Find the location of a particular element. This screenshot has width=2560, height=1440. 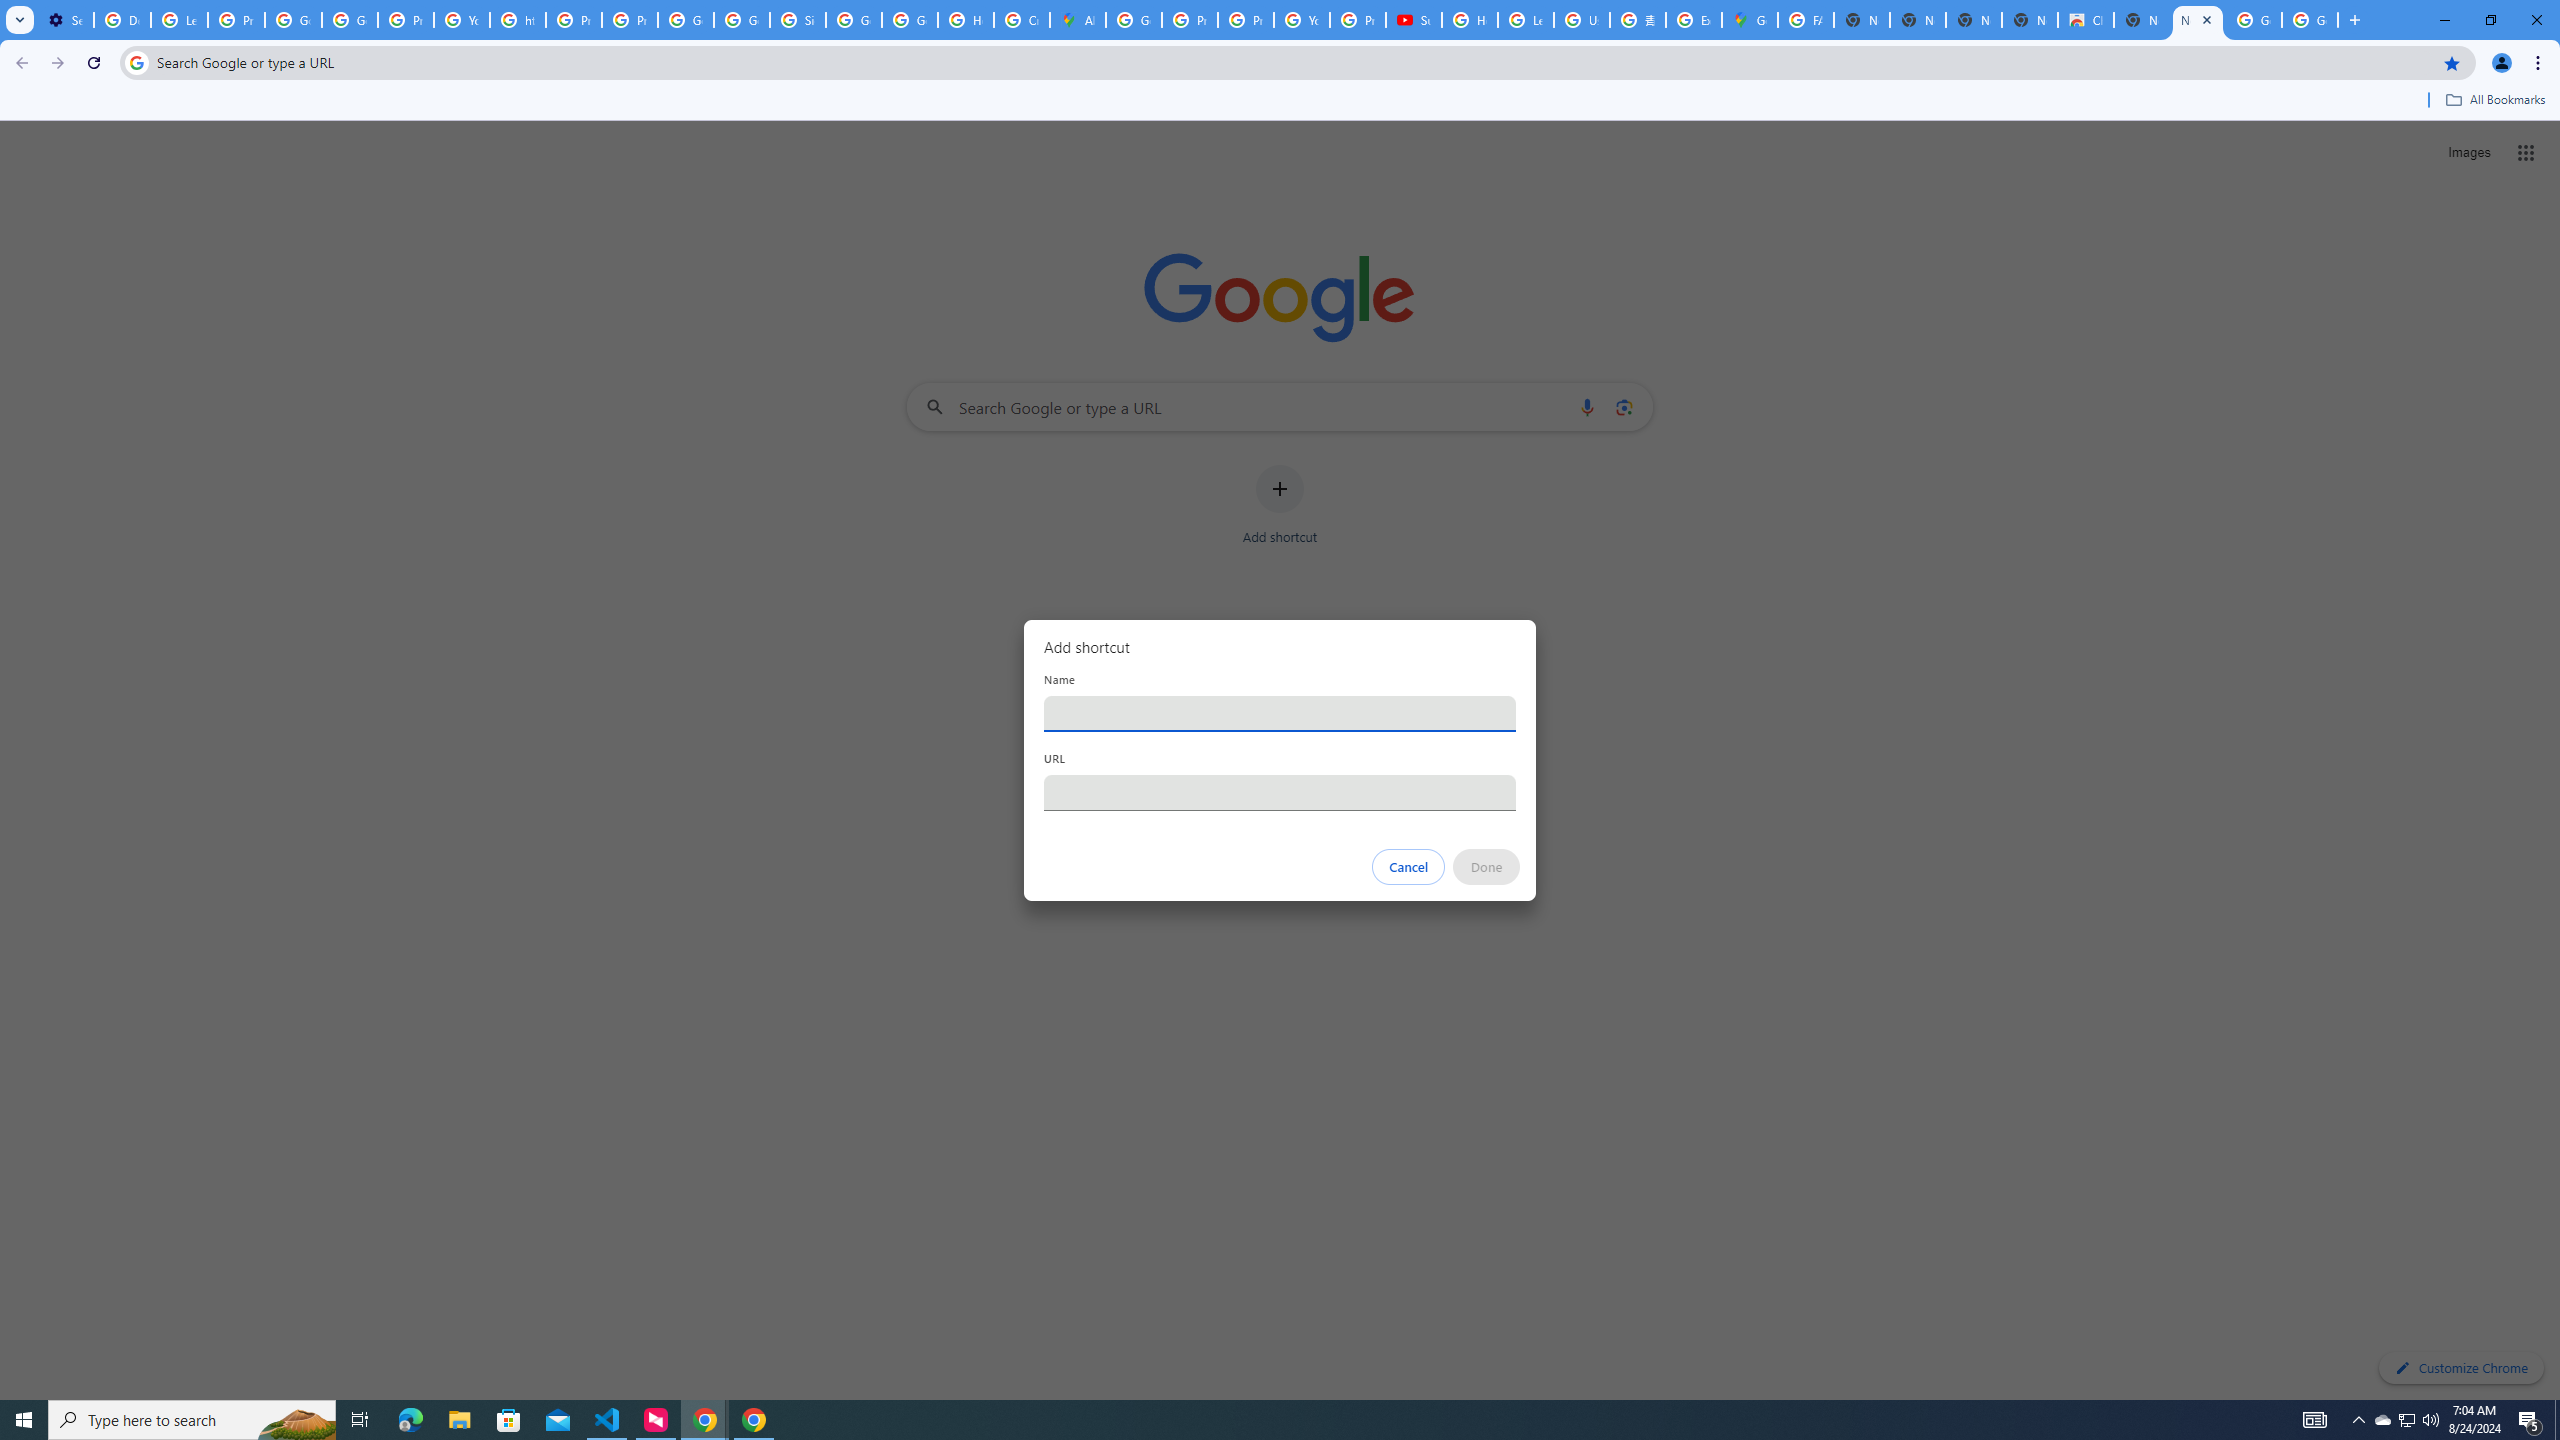

Delete photos & videos - Computer - Google Photos Help is located at coordinates (121, 20).